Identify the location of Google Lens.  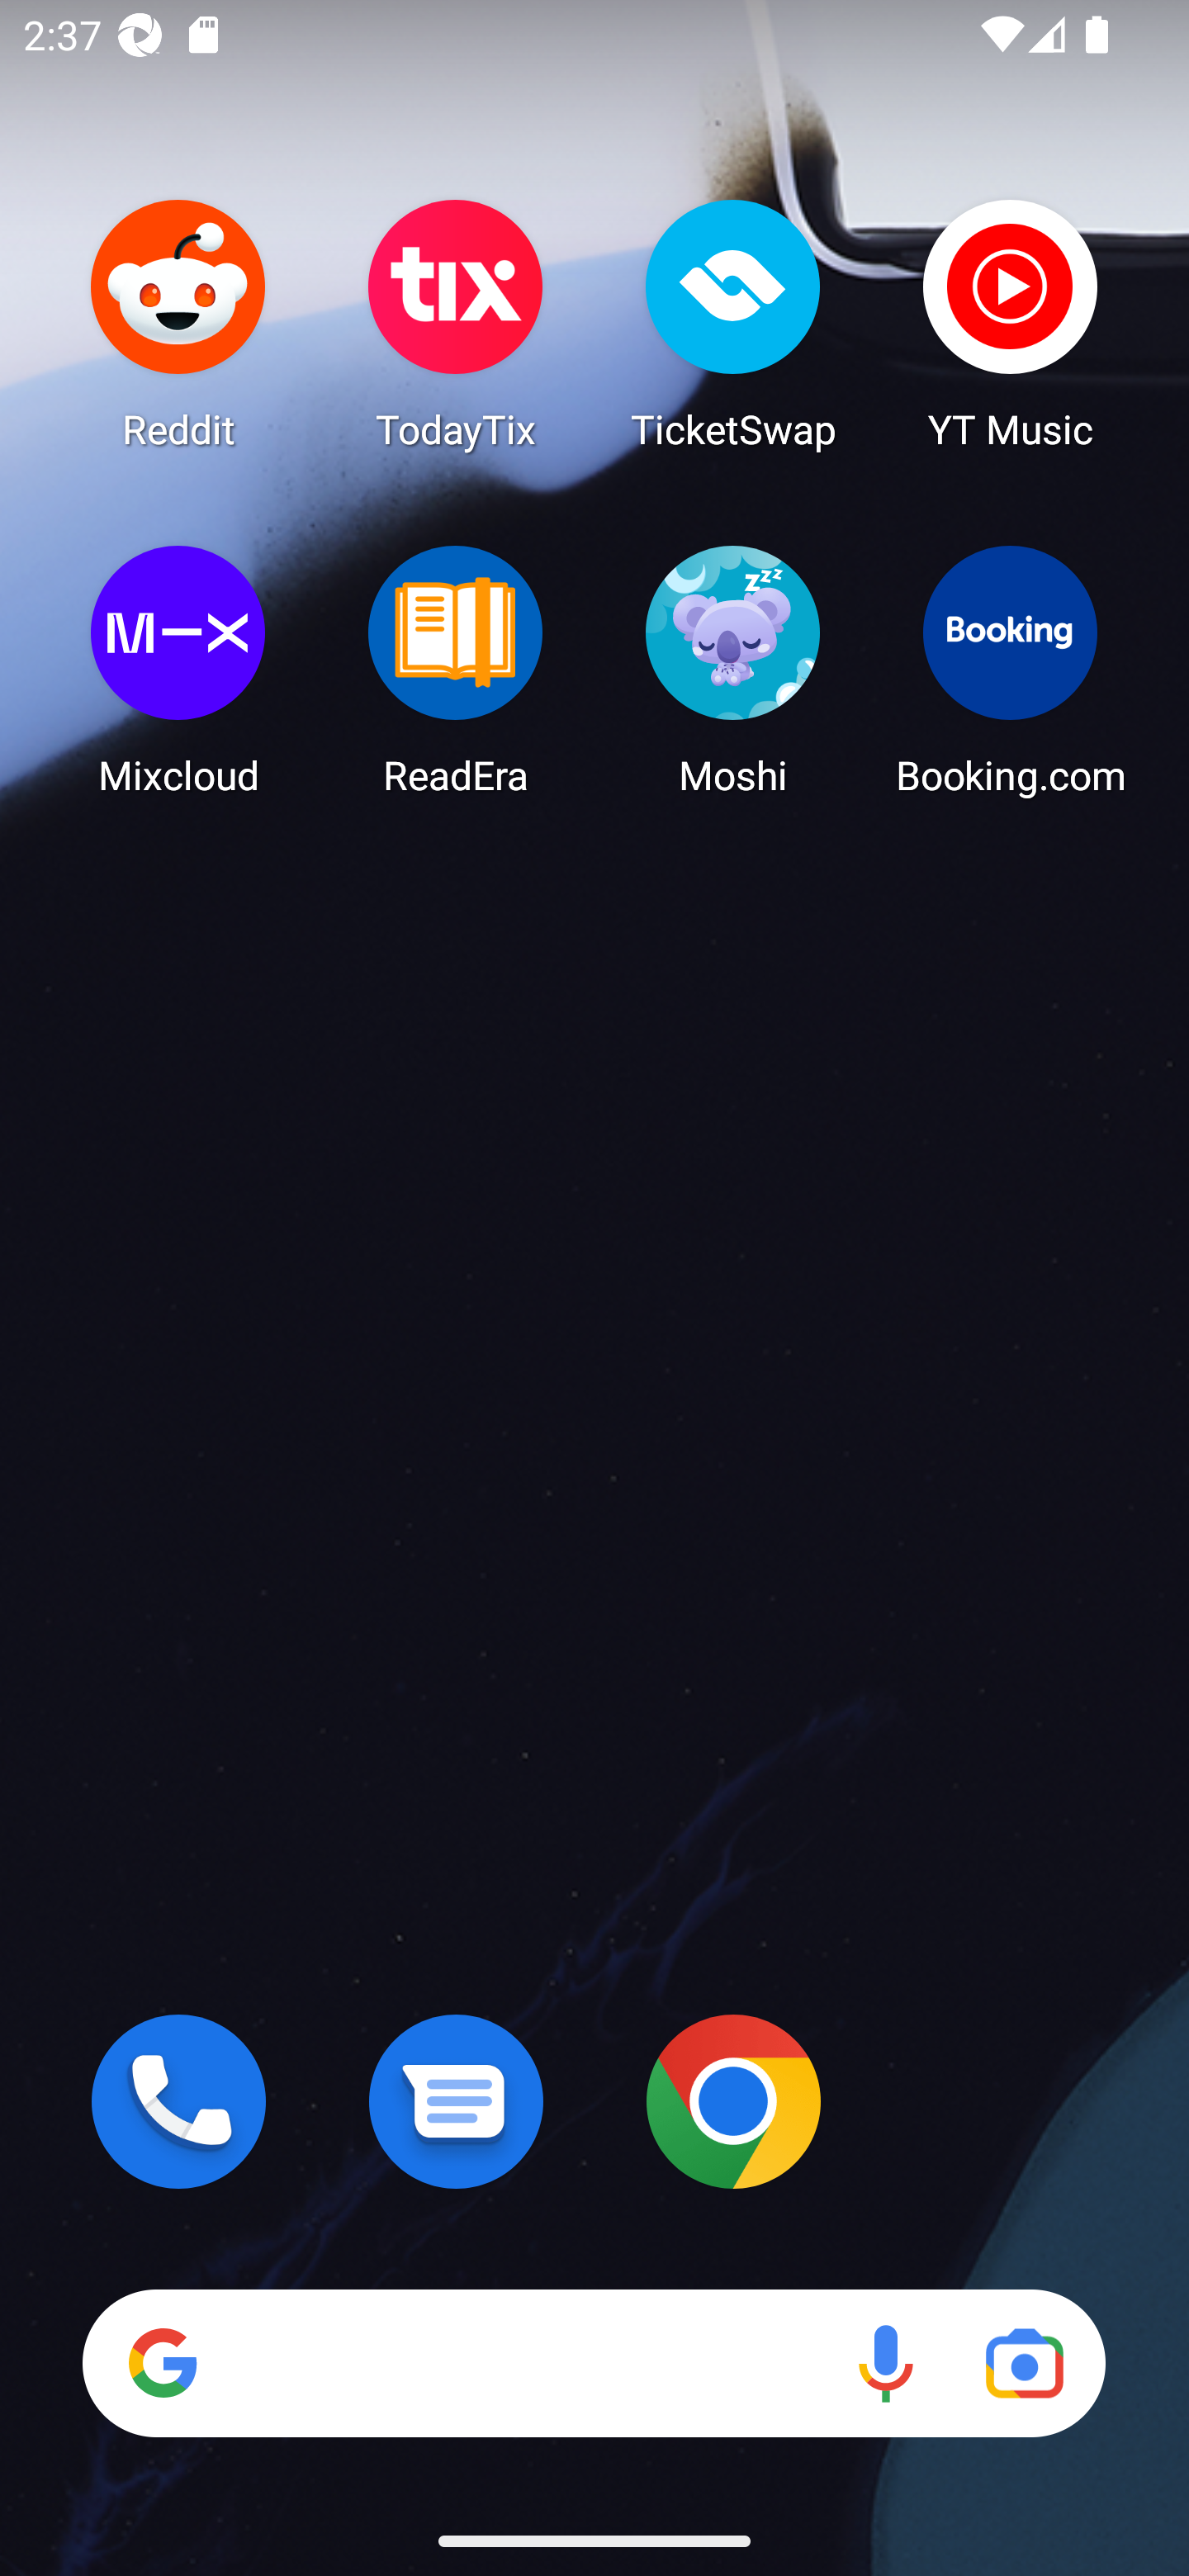
(1024, 2363).